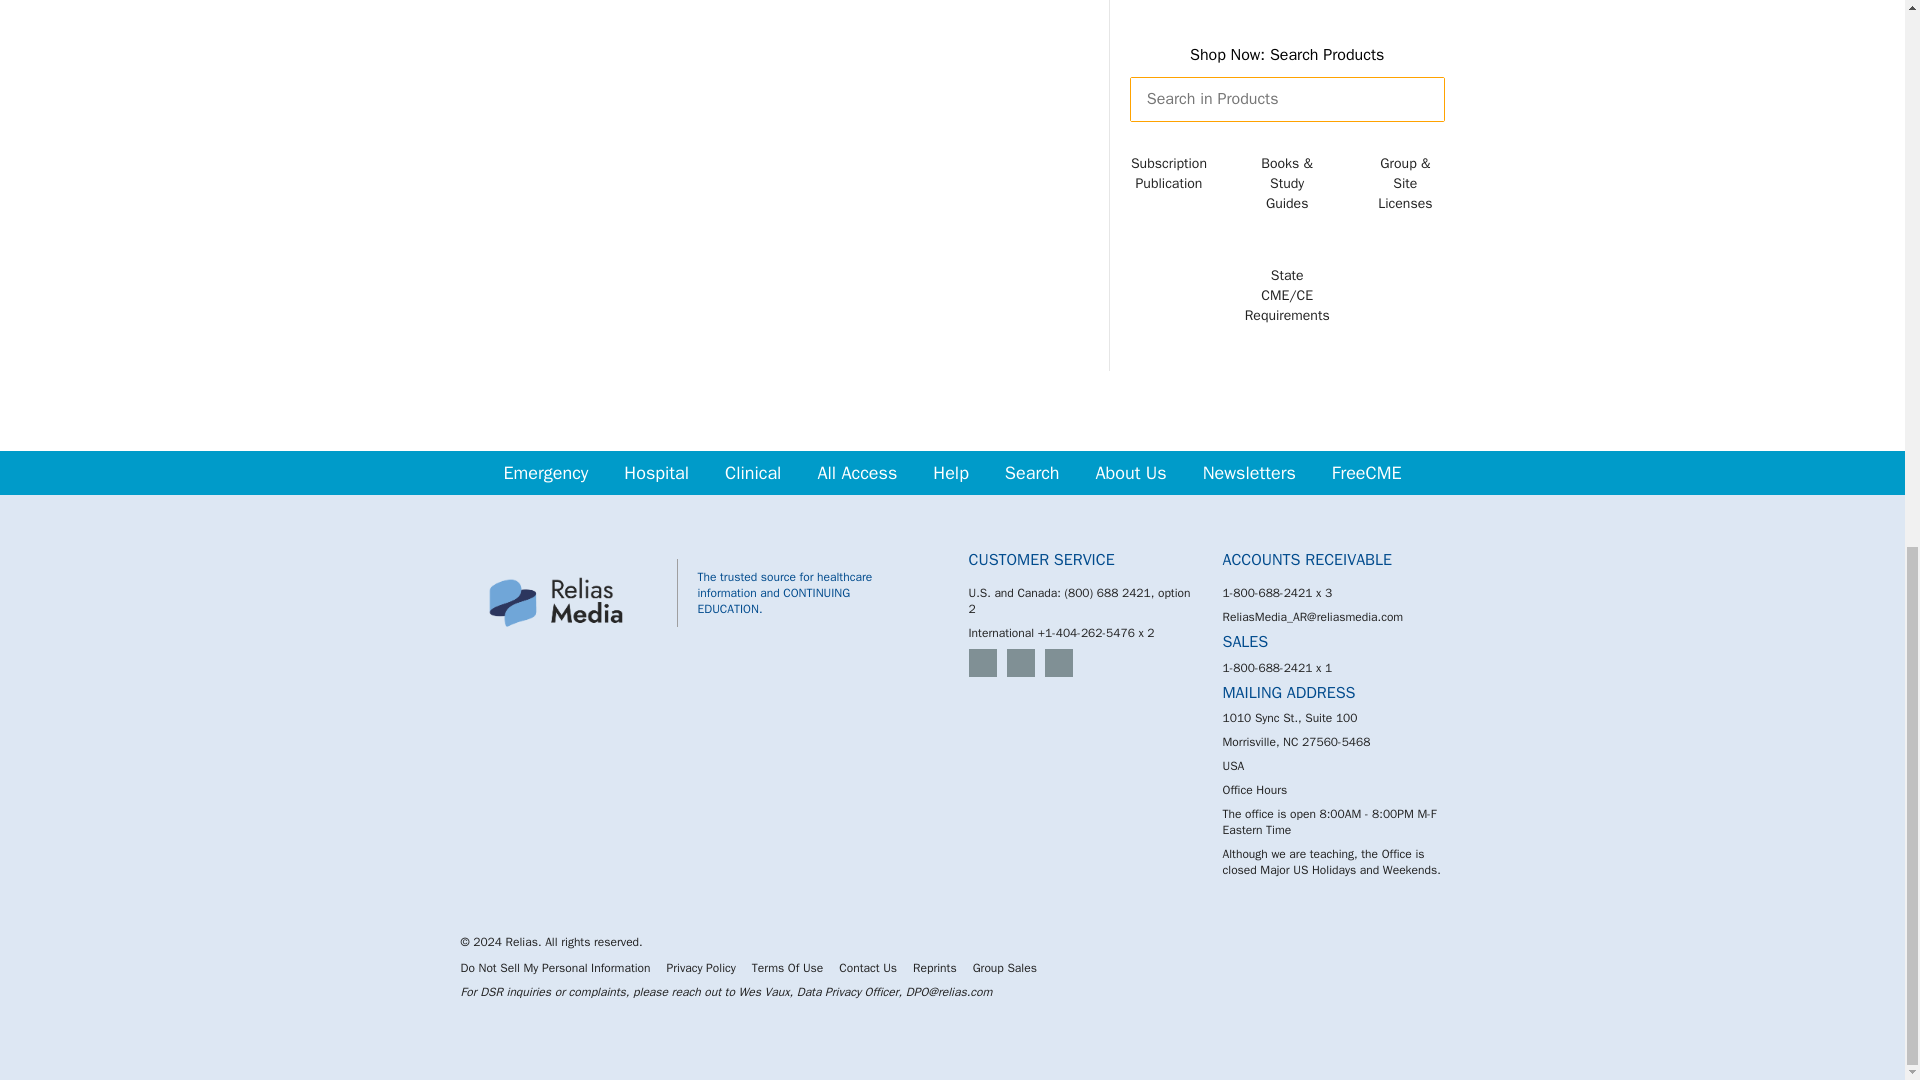 This screenshot has width=1920, height=1080. I want to click on LinkedIn, so click(1020, 663).